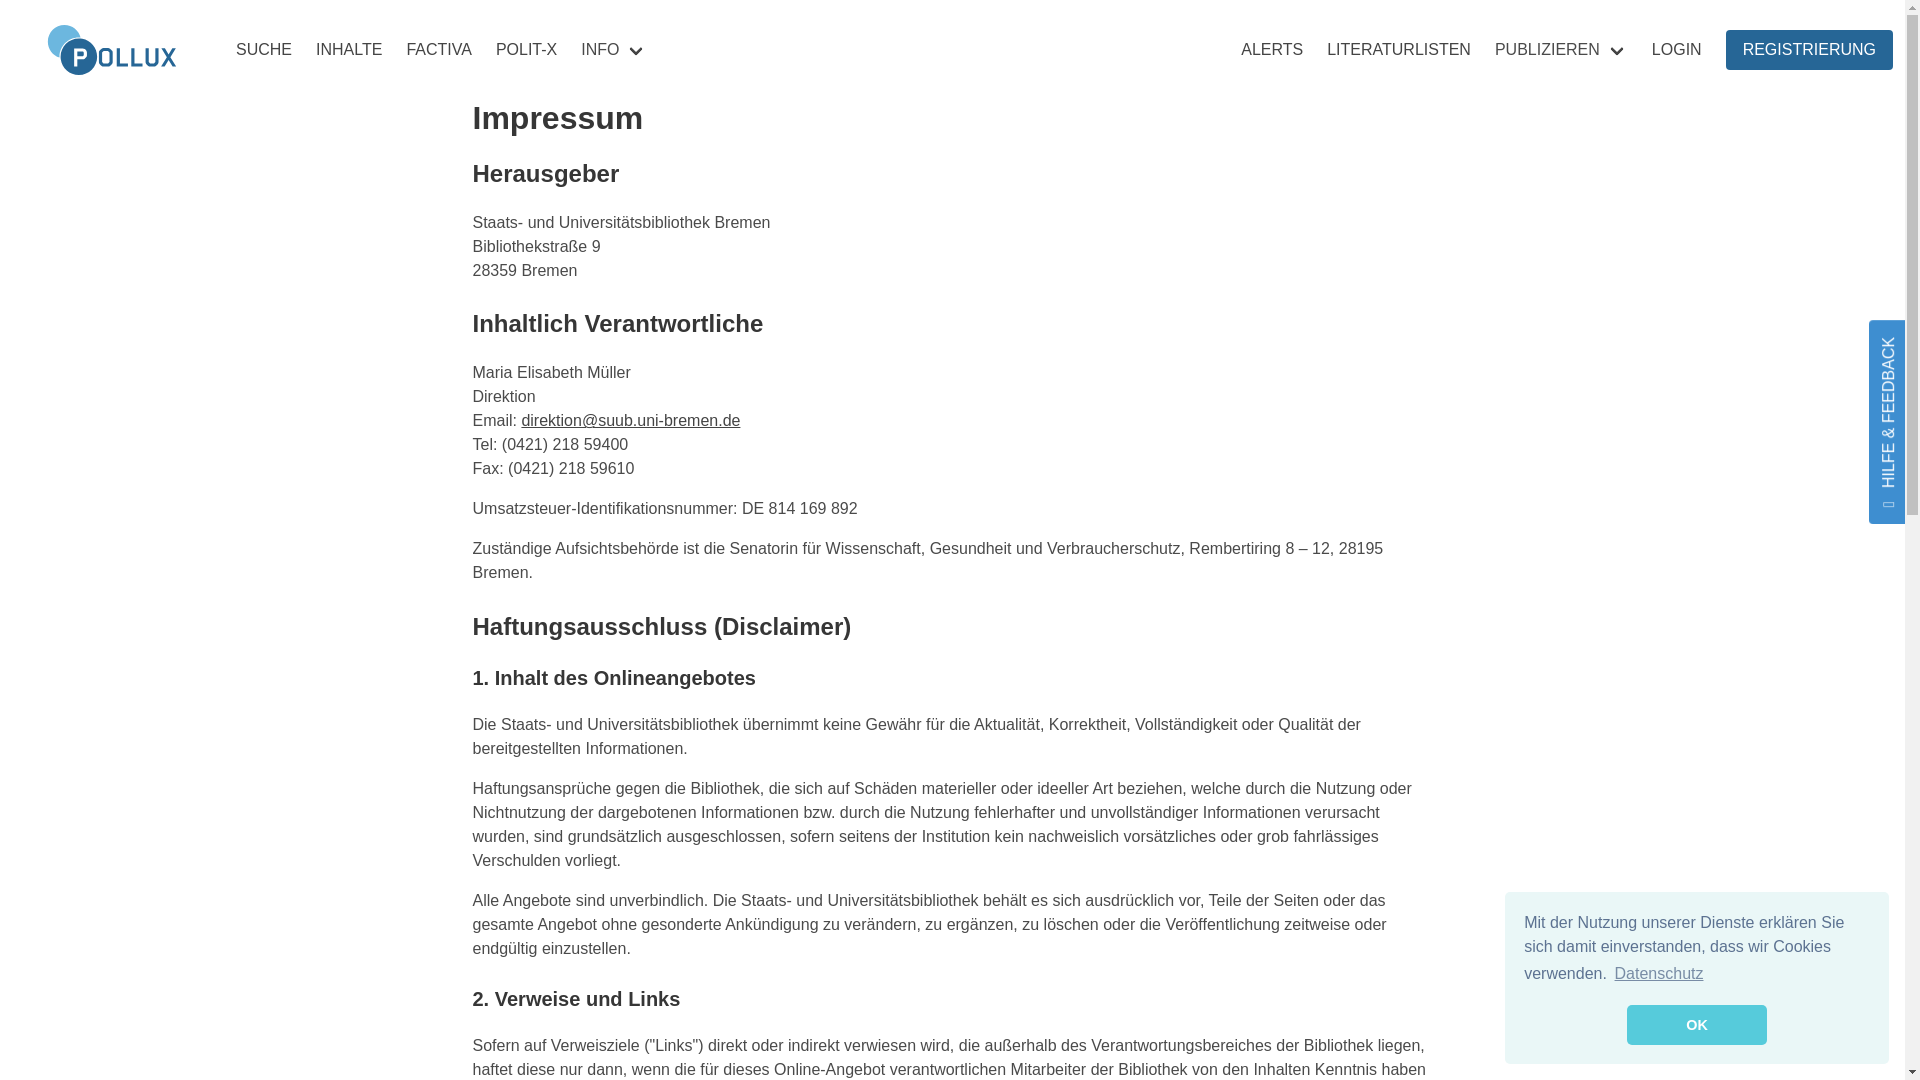  What do you see at coordinates (613, 50) in the screenshot?
I see `INFO` at bounding box center [613, 50].